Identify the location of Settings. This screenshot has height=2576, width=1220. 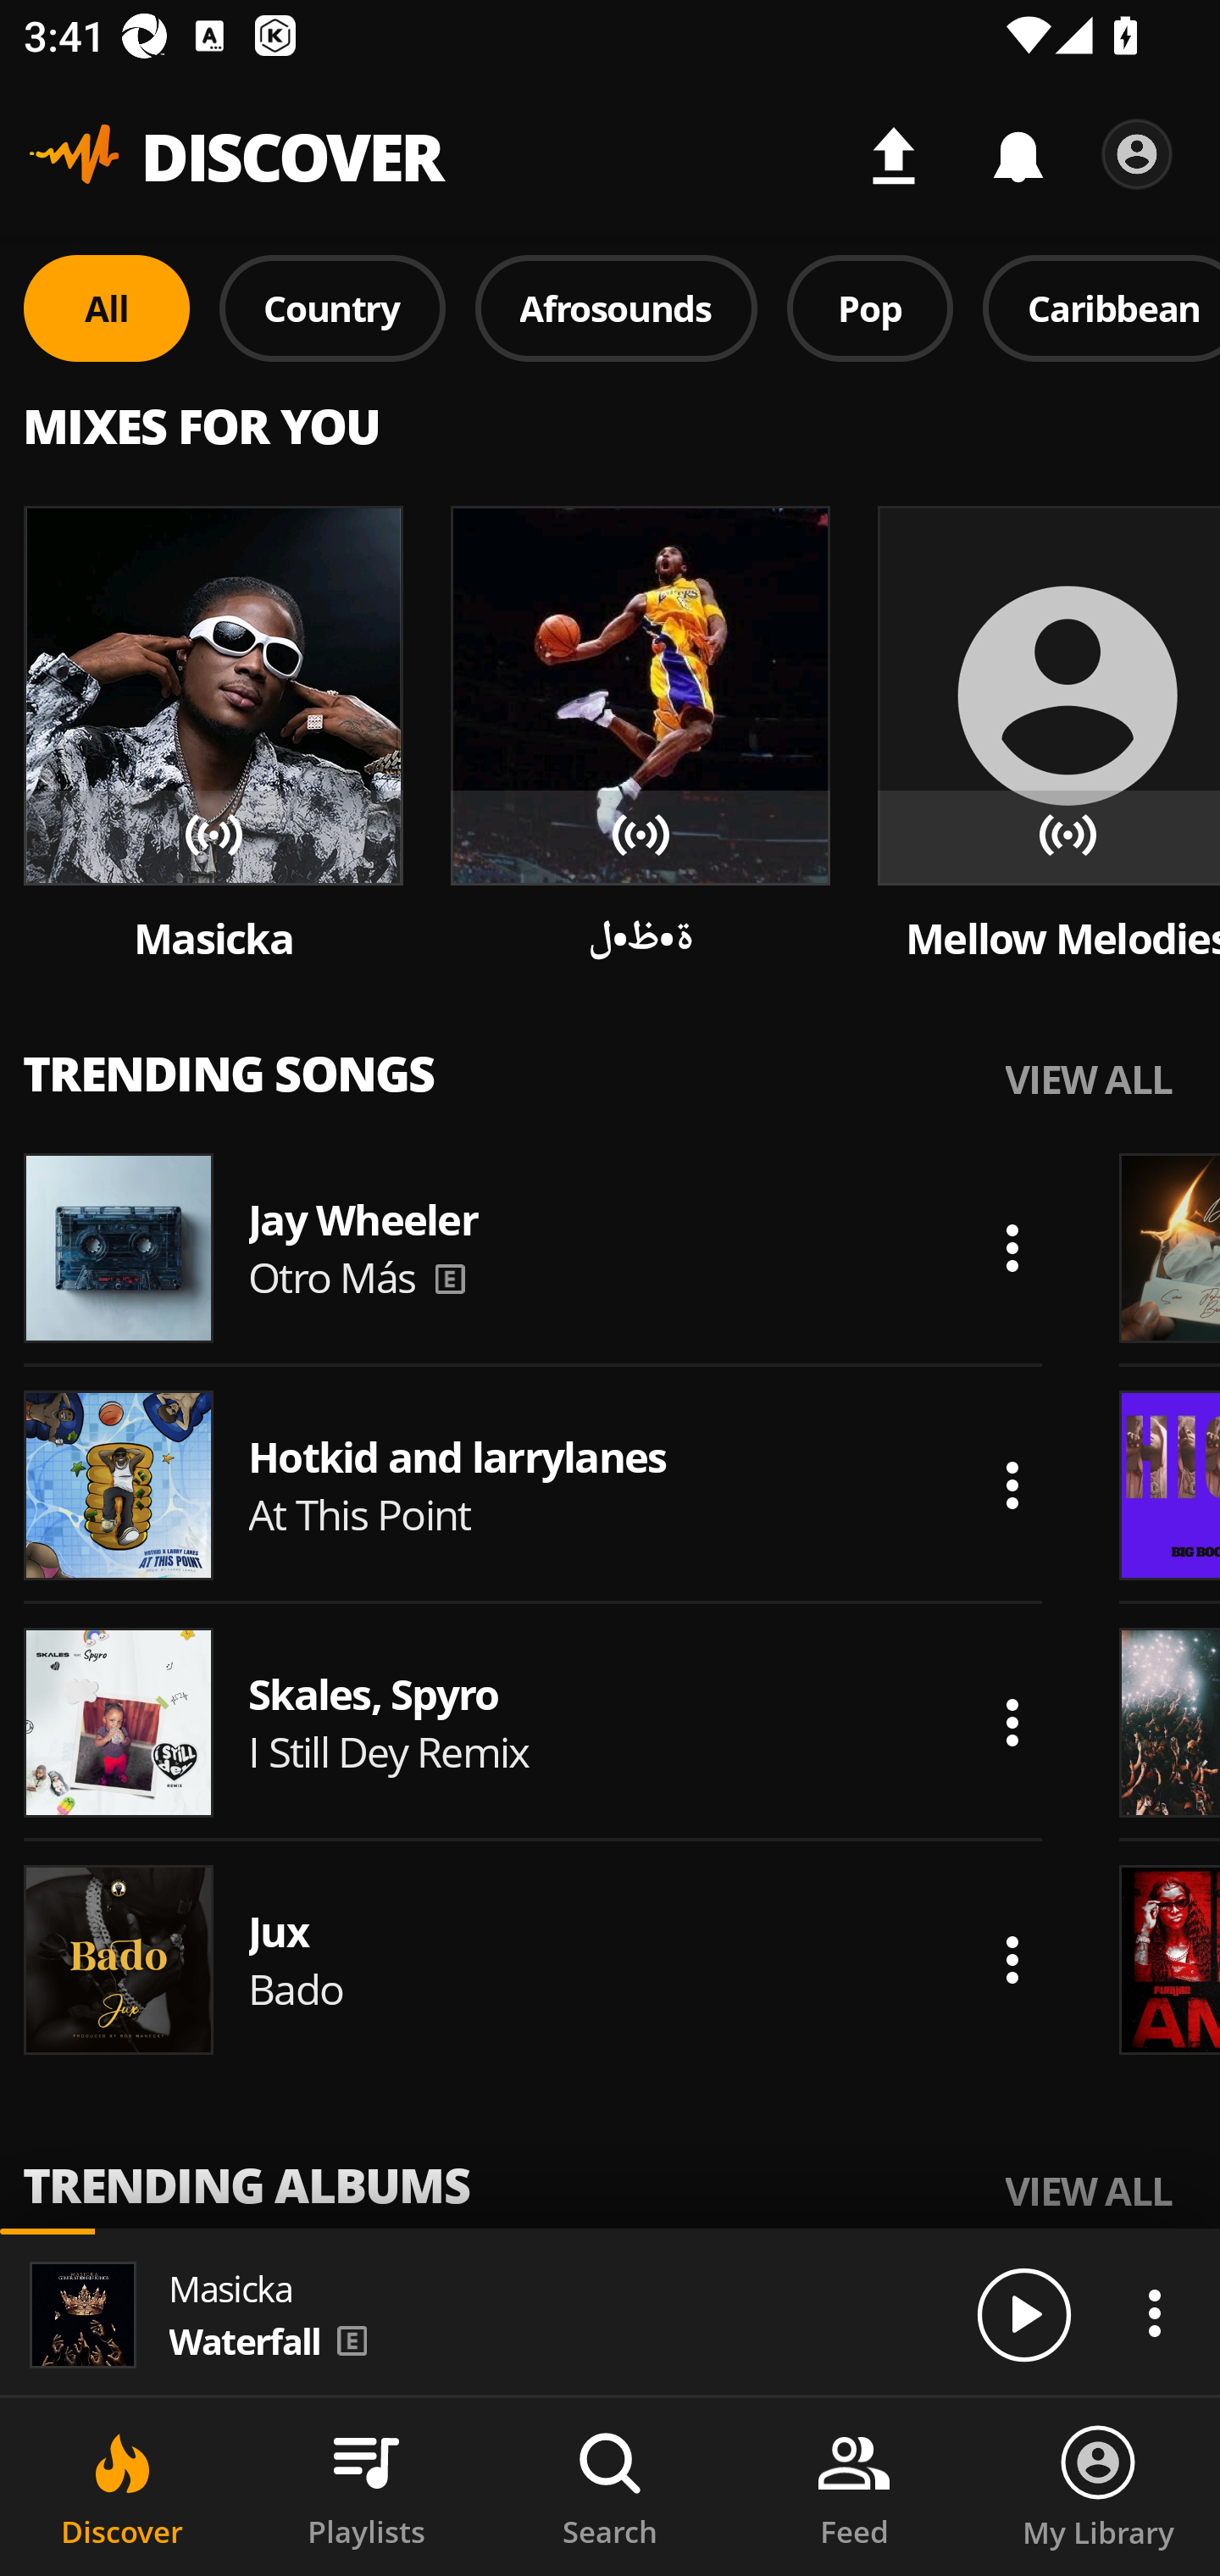
(1137, 154).